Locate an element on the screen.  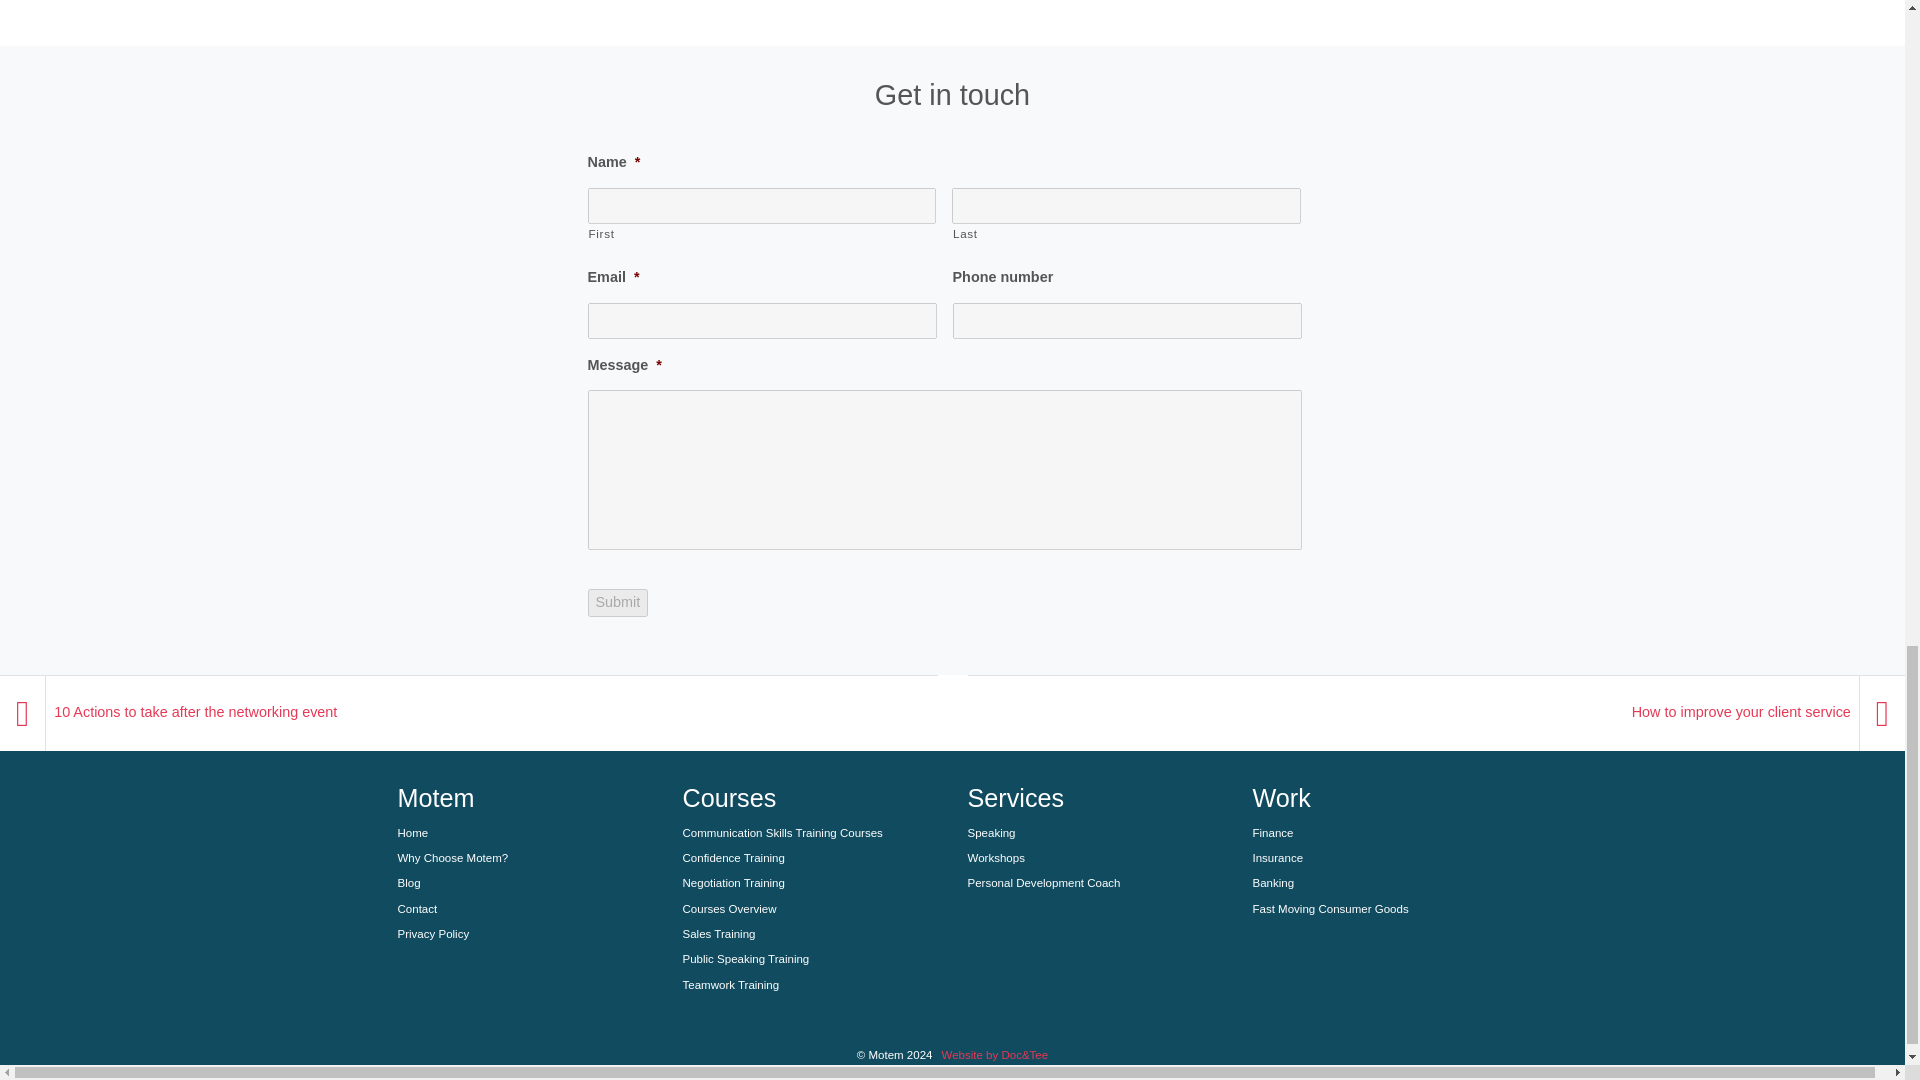
Contact is located at coordinates (524, 910).